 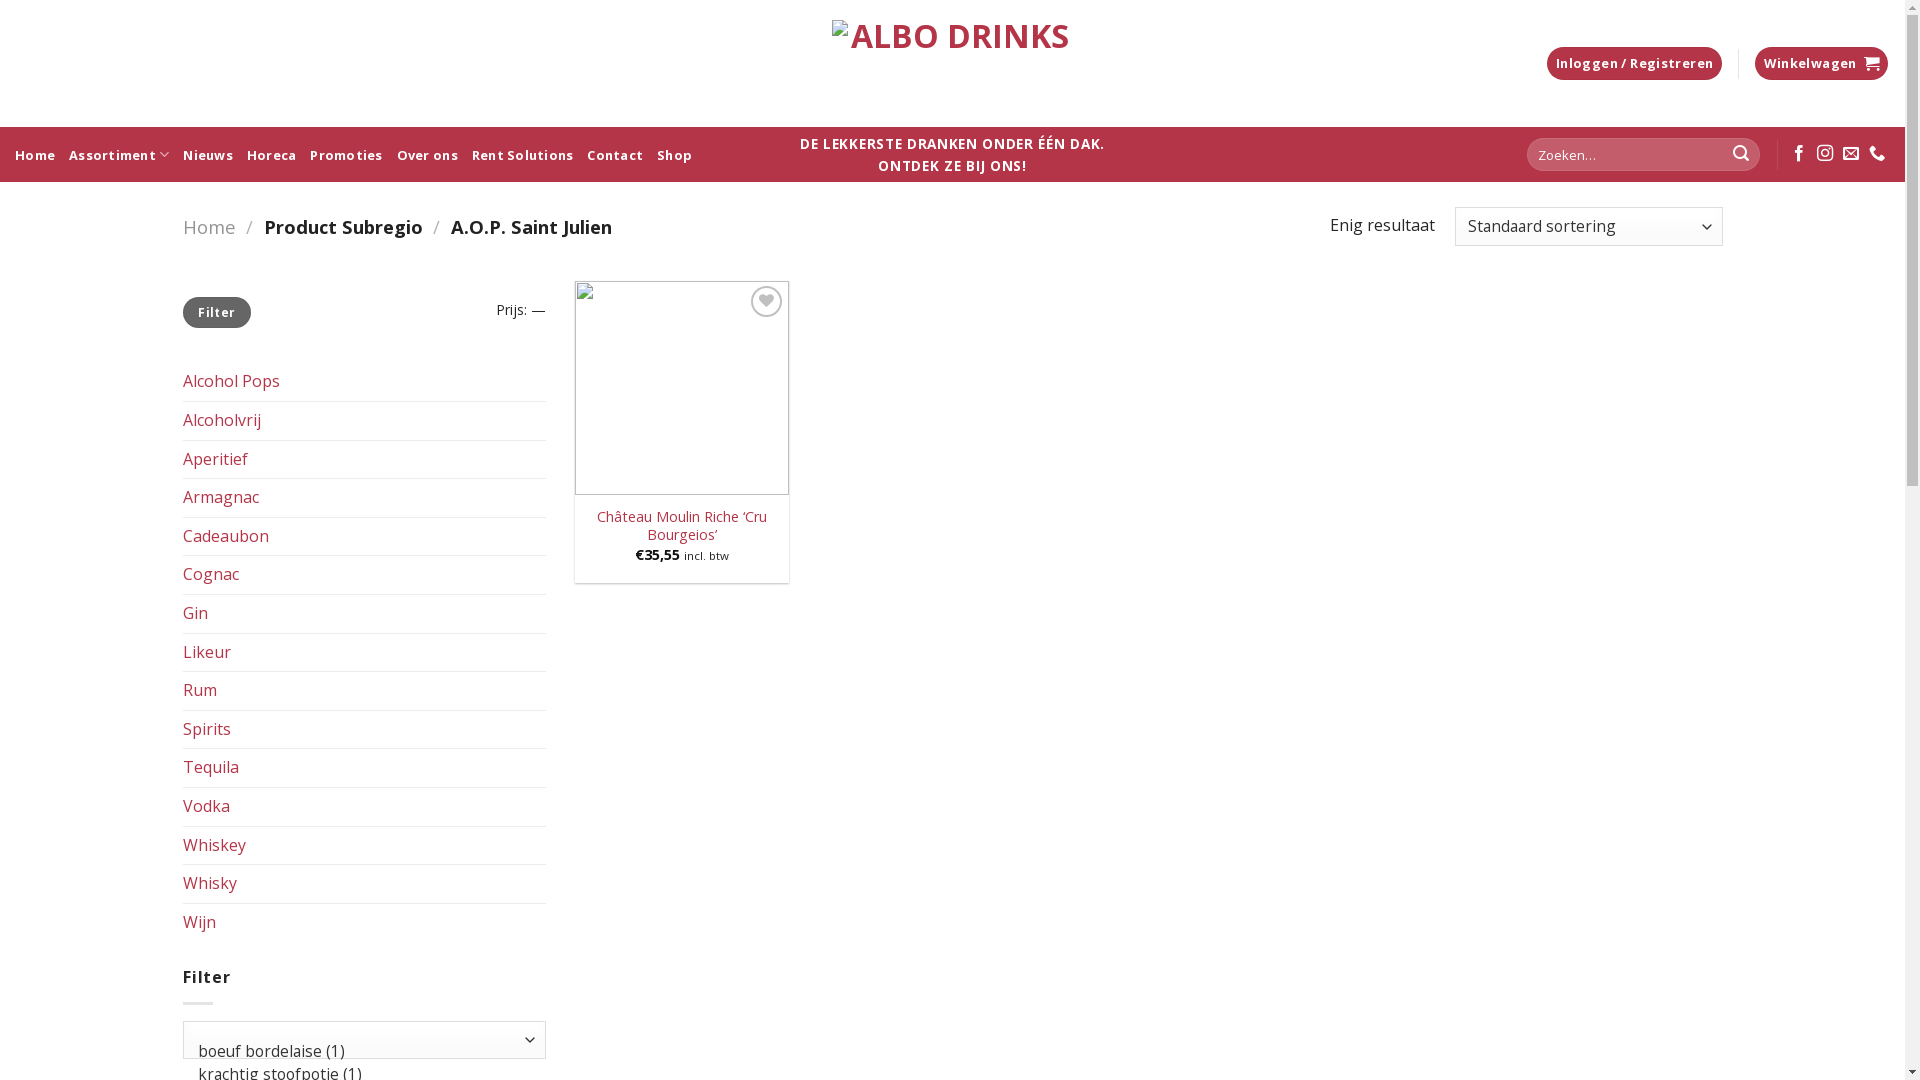 I want to click on Home, so click(x=208, y=226).